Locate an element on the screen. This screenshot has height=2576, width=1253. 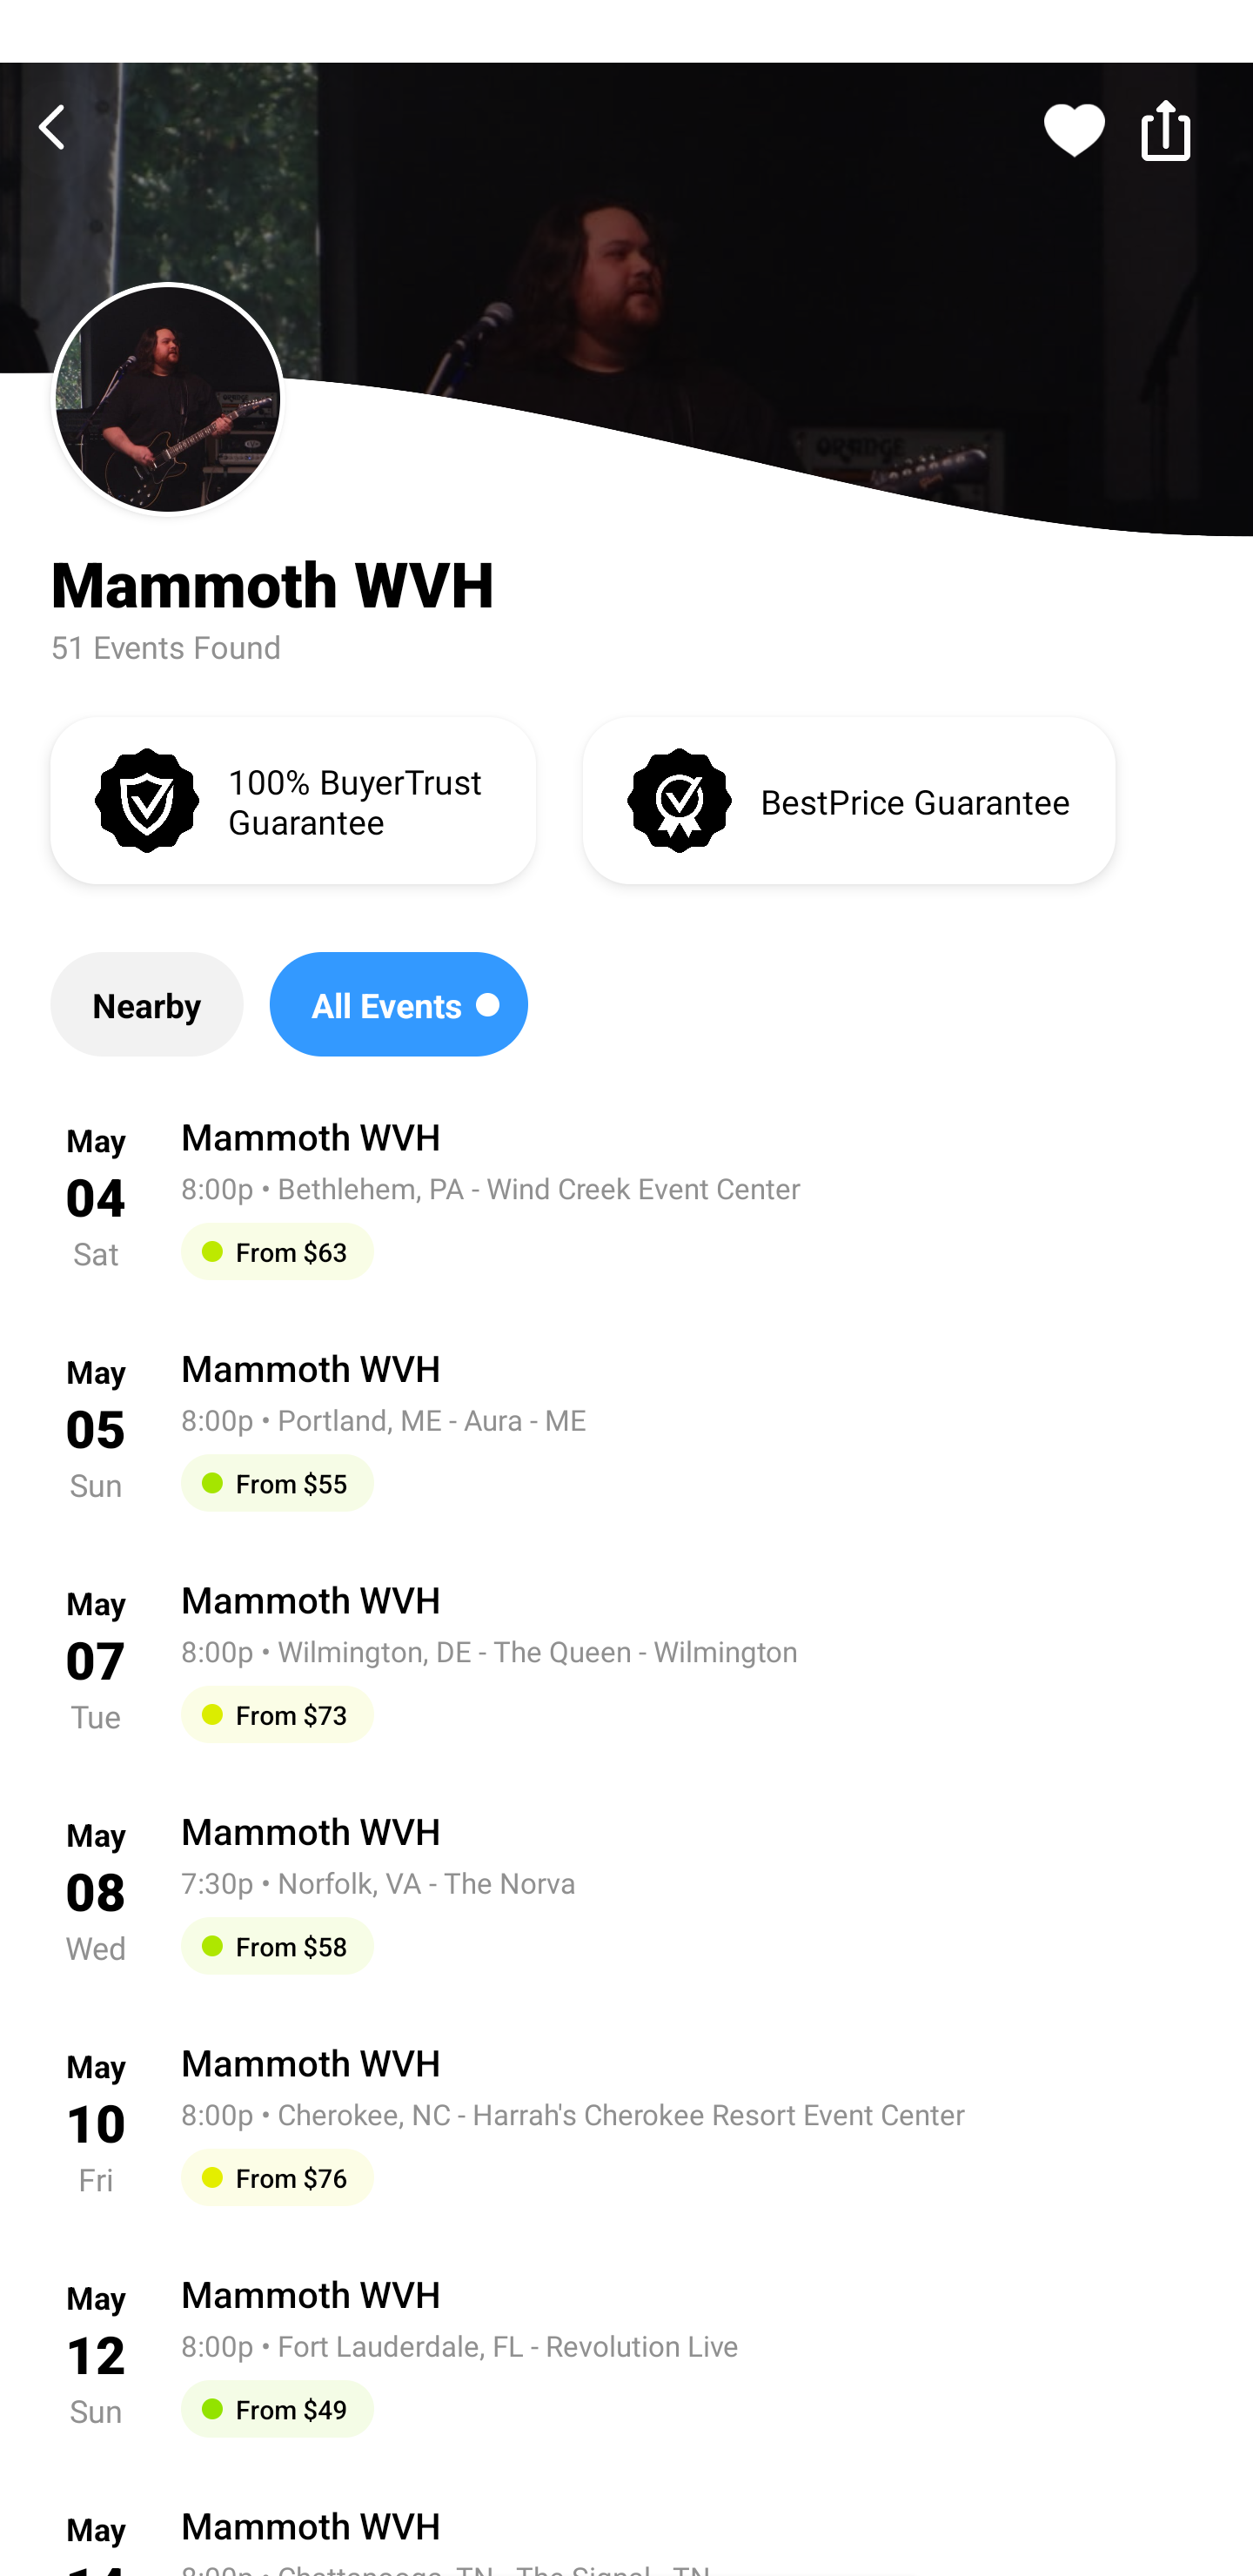
100% BuyerTrust Guarantee is located at coordinates (292, 799).